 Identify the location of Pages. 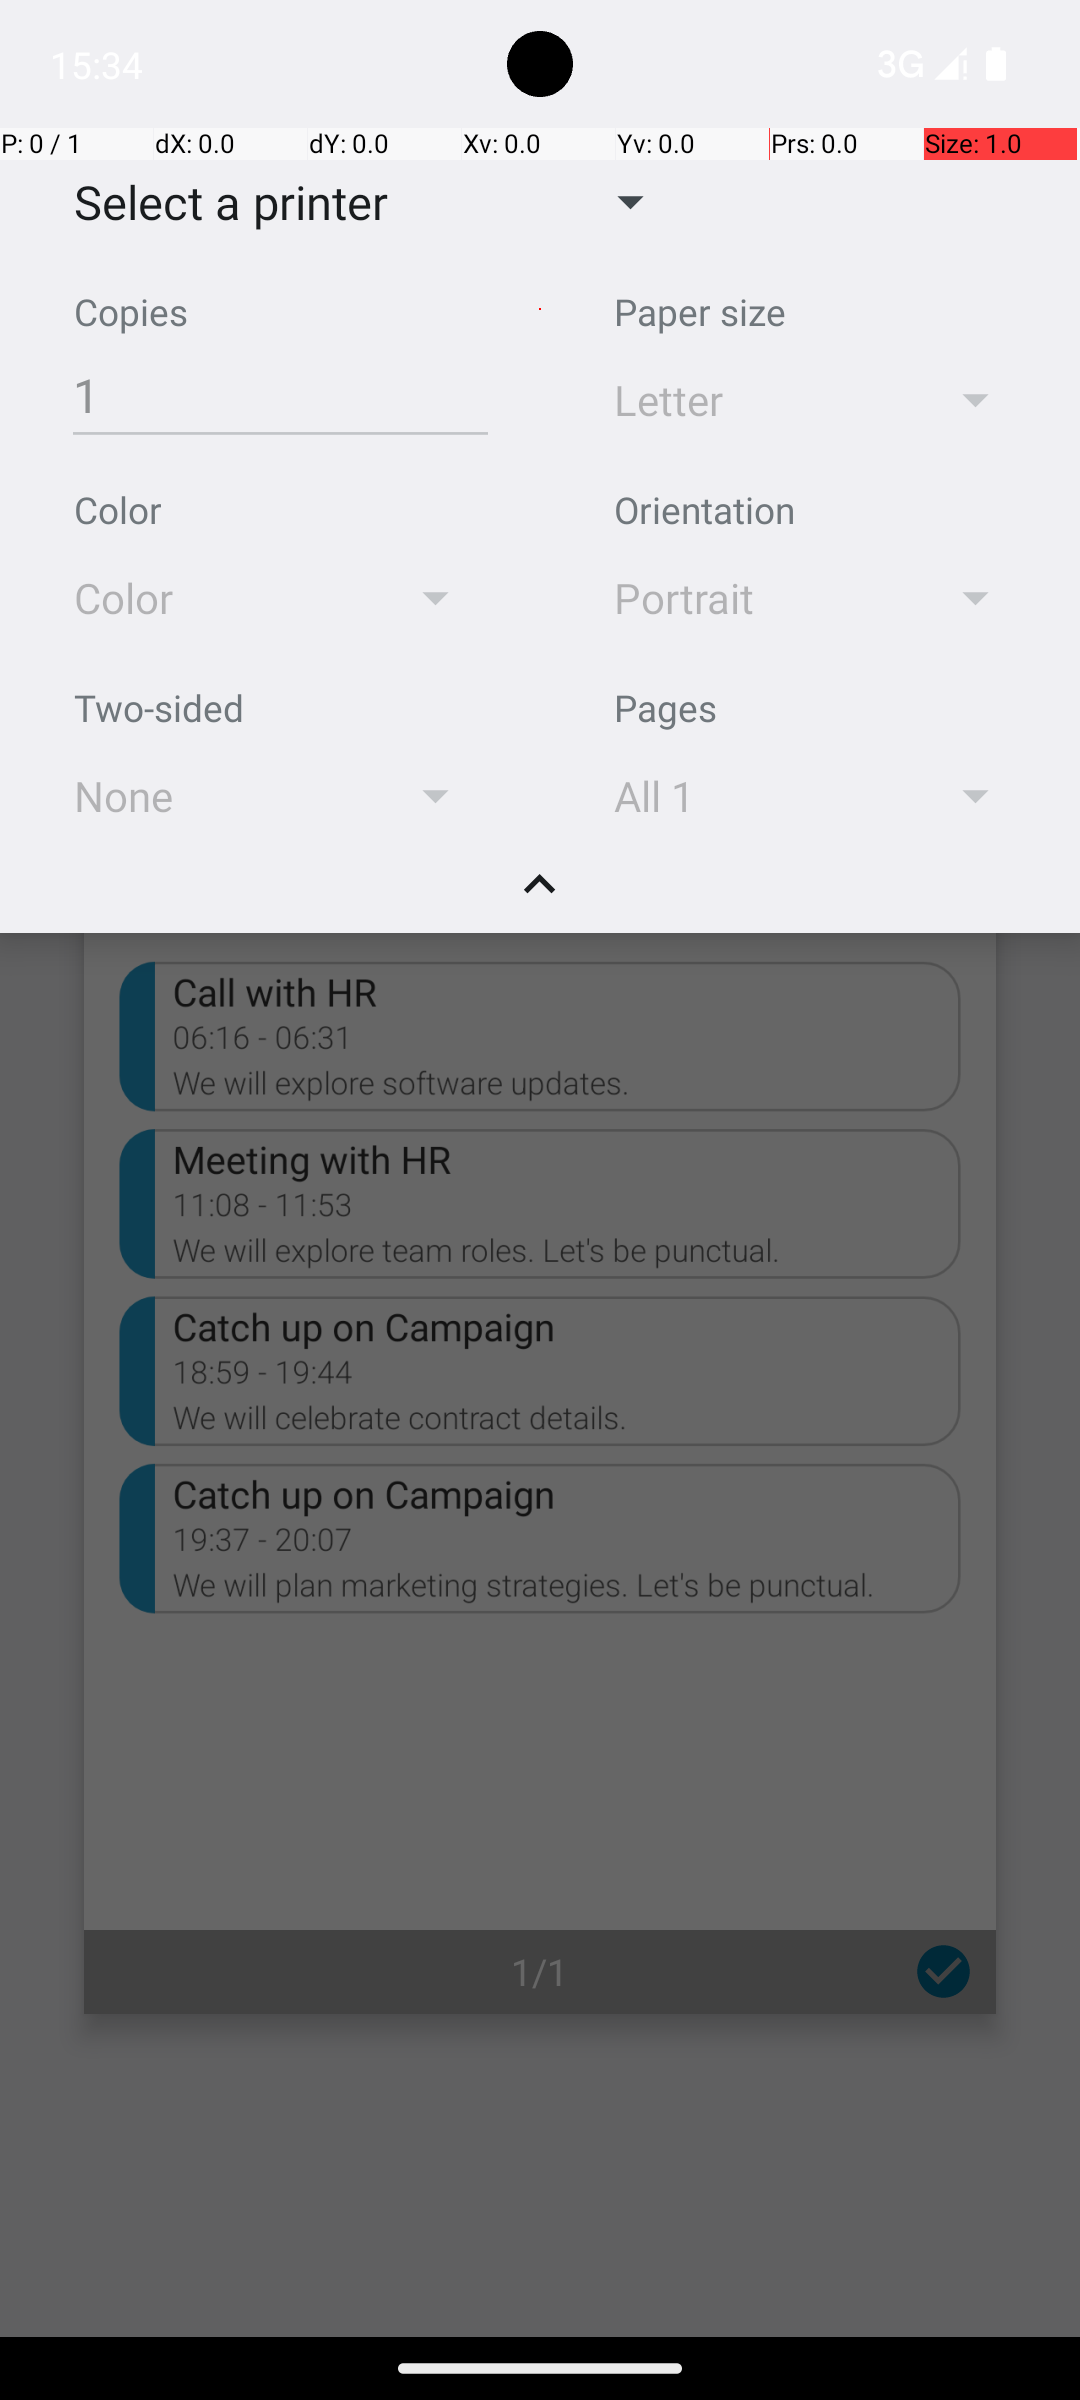
(666, 708).